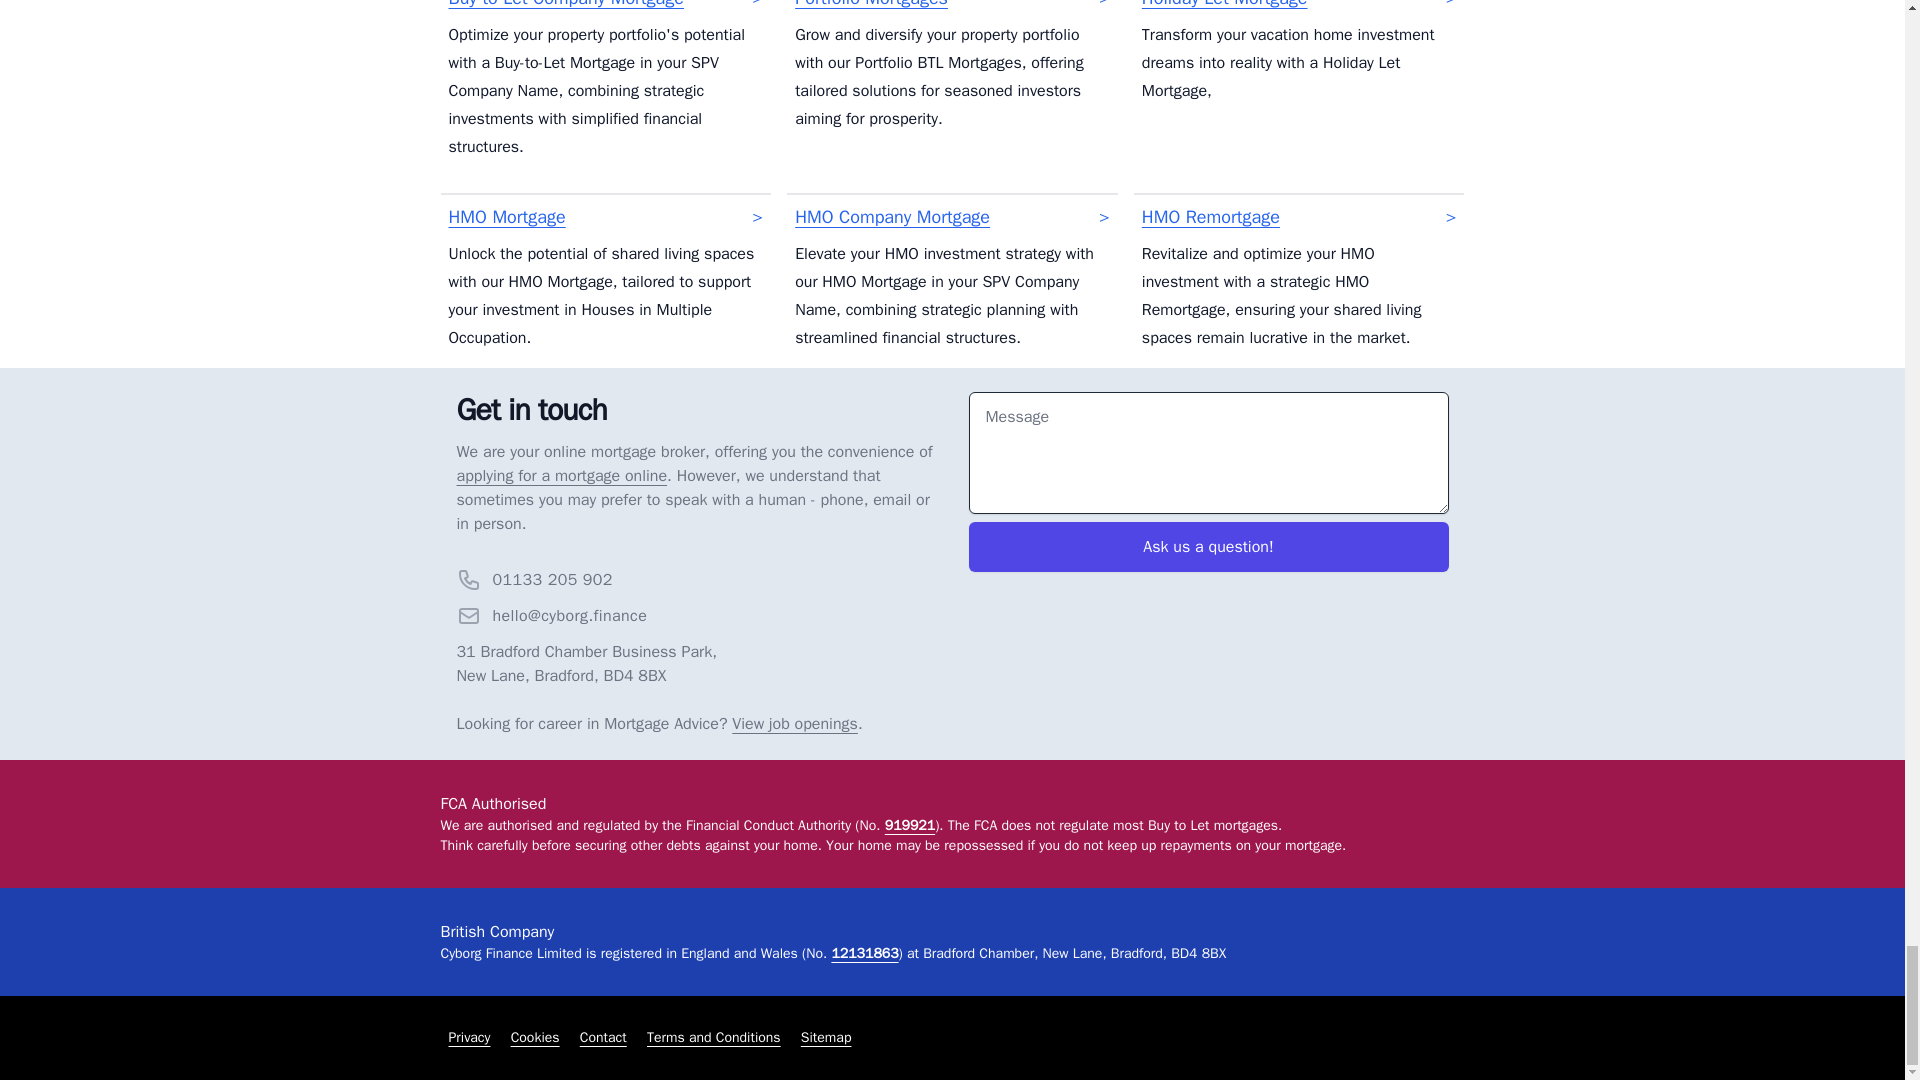  Describe the element at coordinates (1207, 546) in the screenshot. I see `Ask us a question!` at that location.